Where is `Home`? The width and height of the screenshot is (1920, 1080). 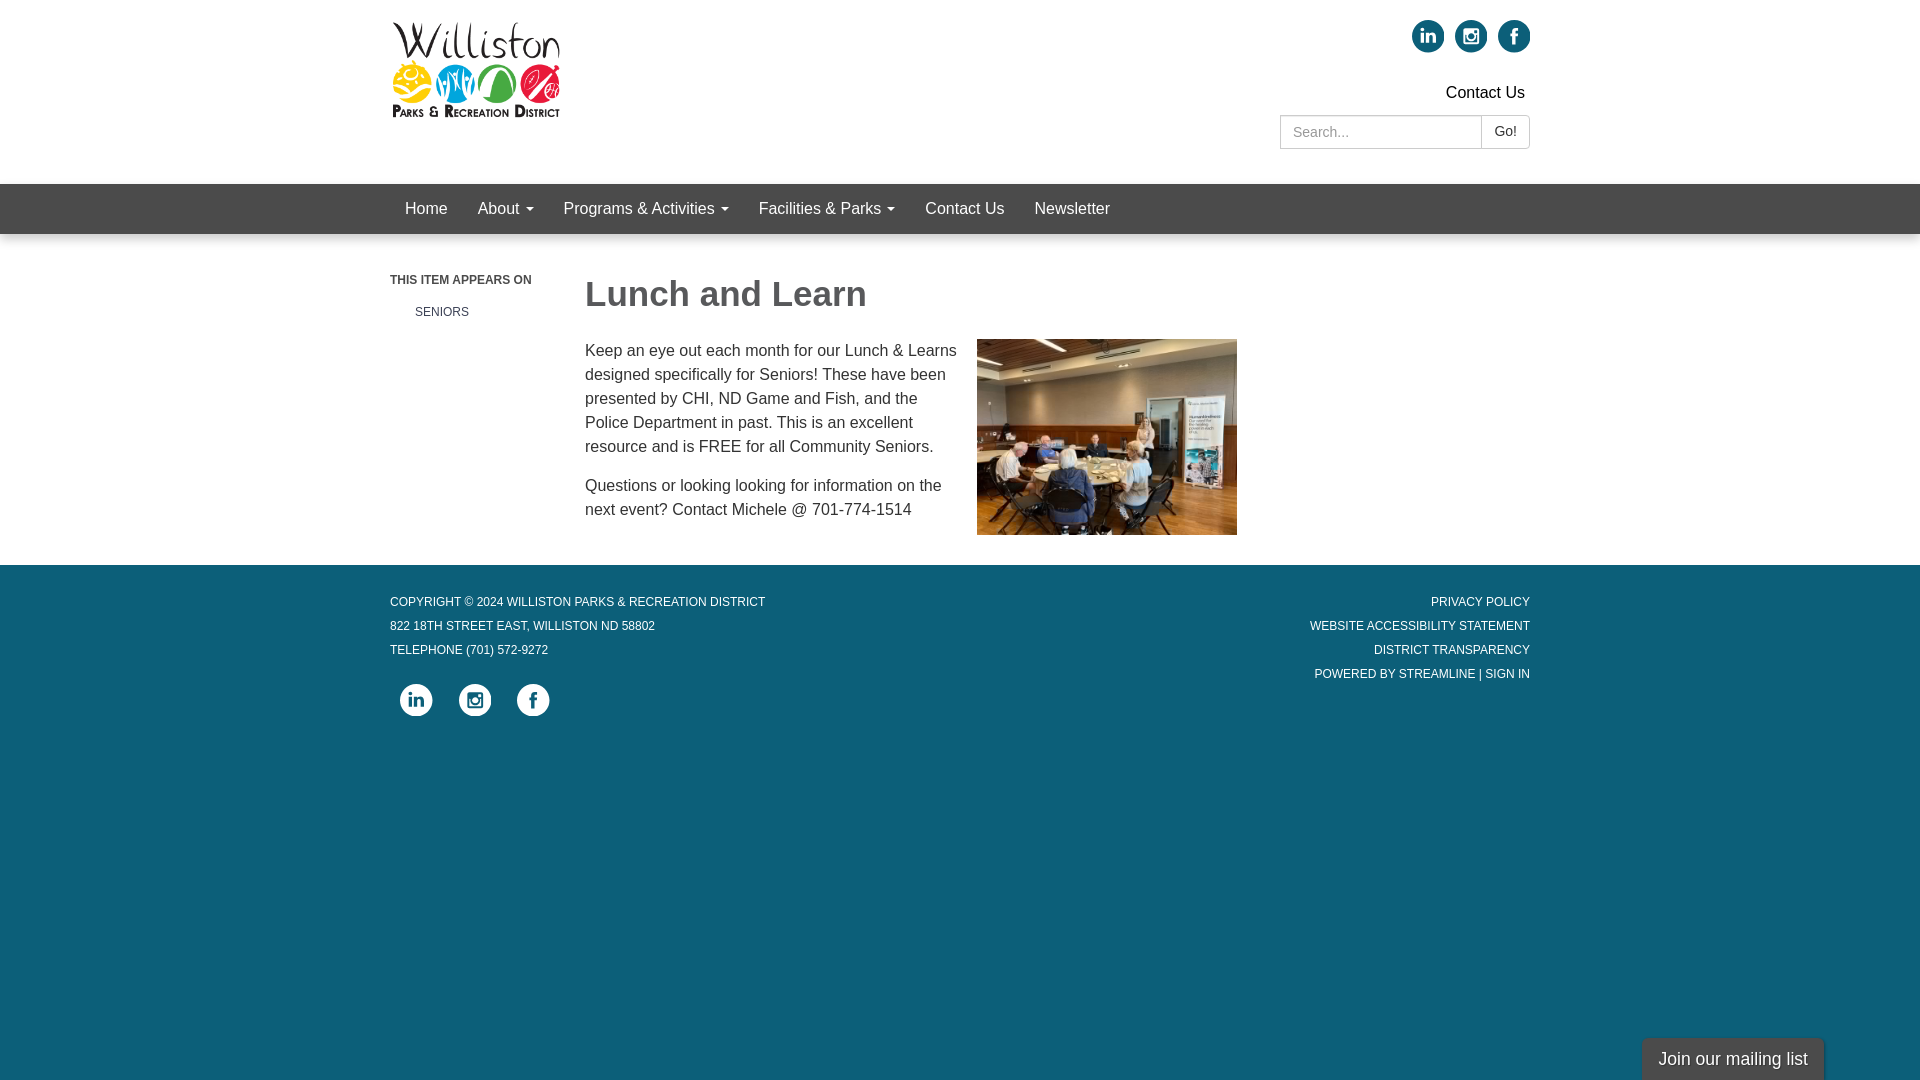
Home is located at coordinates (426, 208).